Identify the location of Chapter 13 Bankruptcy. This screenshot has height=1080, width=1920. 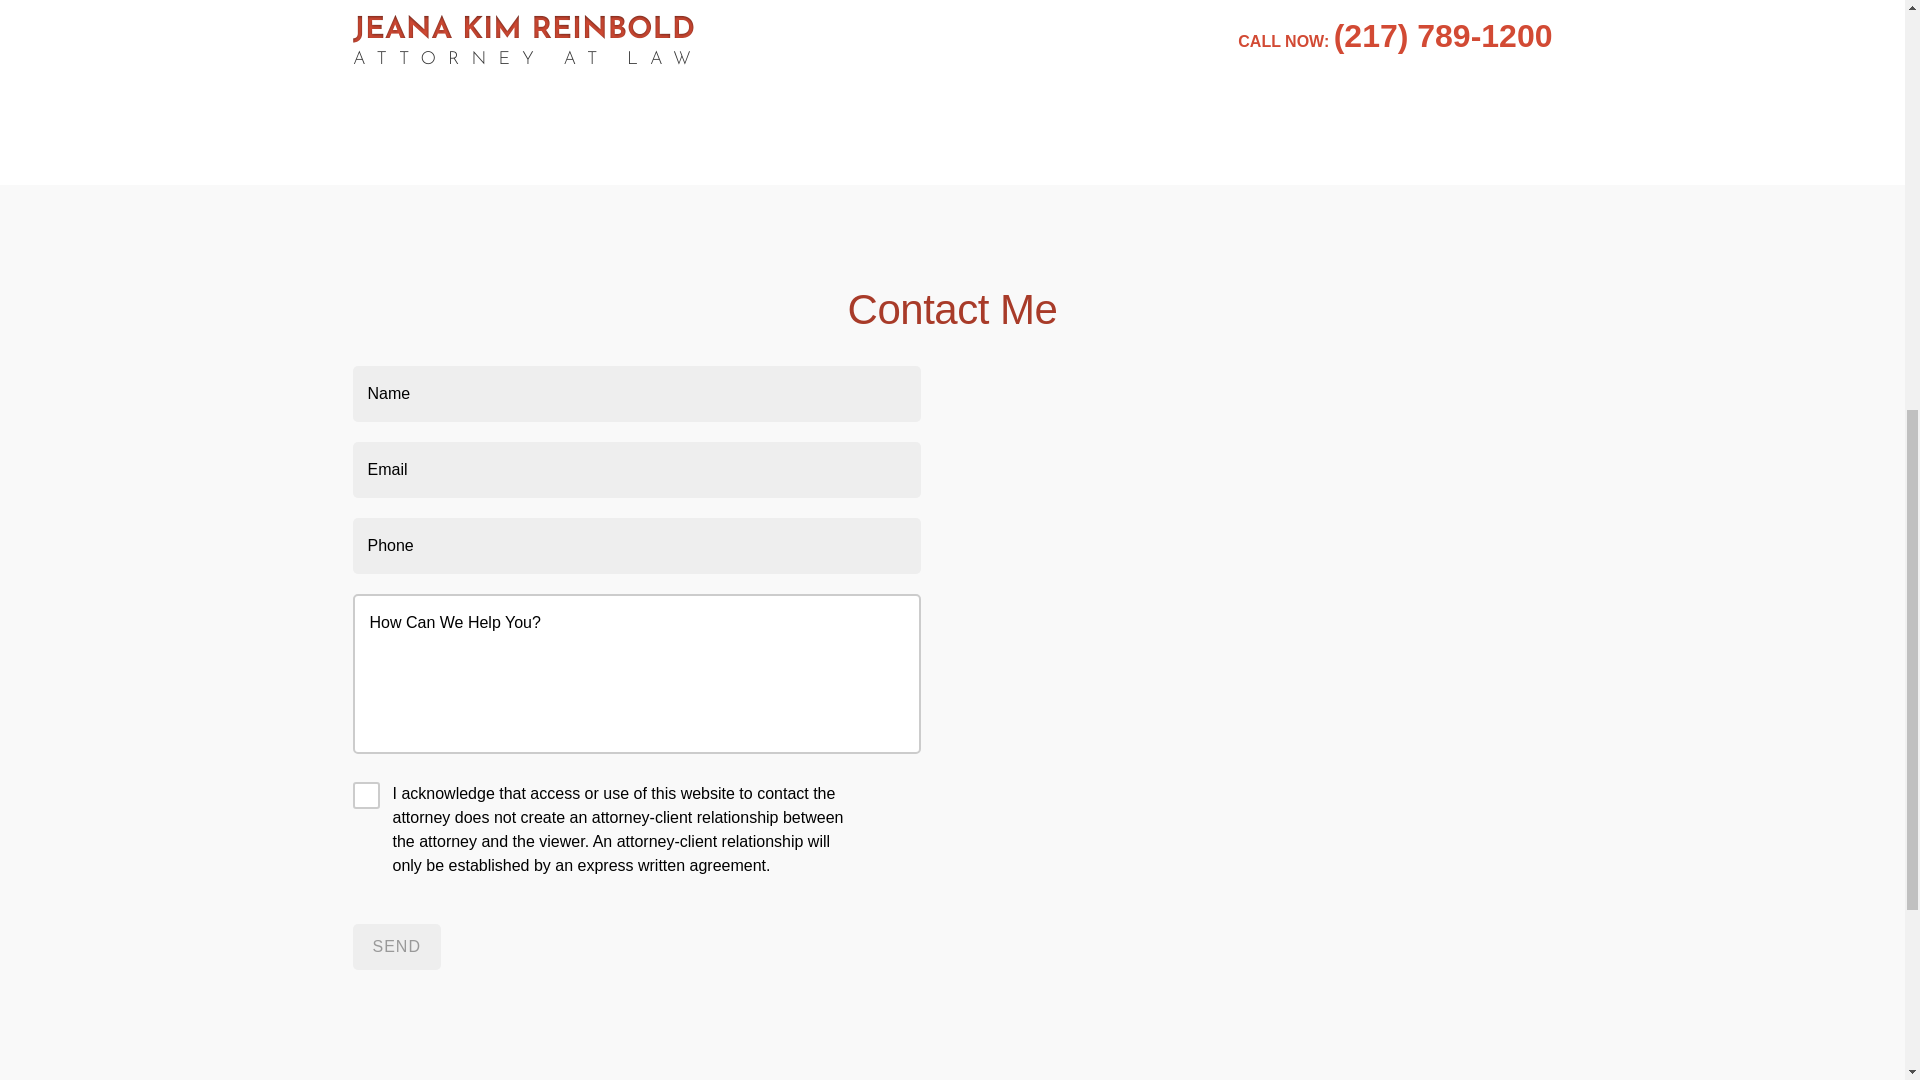
(484, 5).